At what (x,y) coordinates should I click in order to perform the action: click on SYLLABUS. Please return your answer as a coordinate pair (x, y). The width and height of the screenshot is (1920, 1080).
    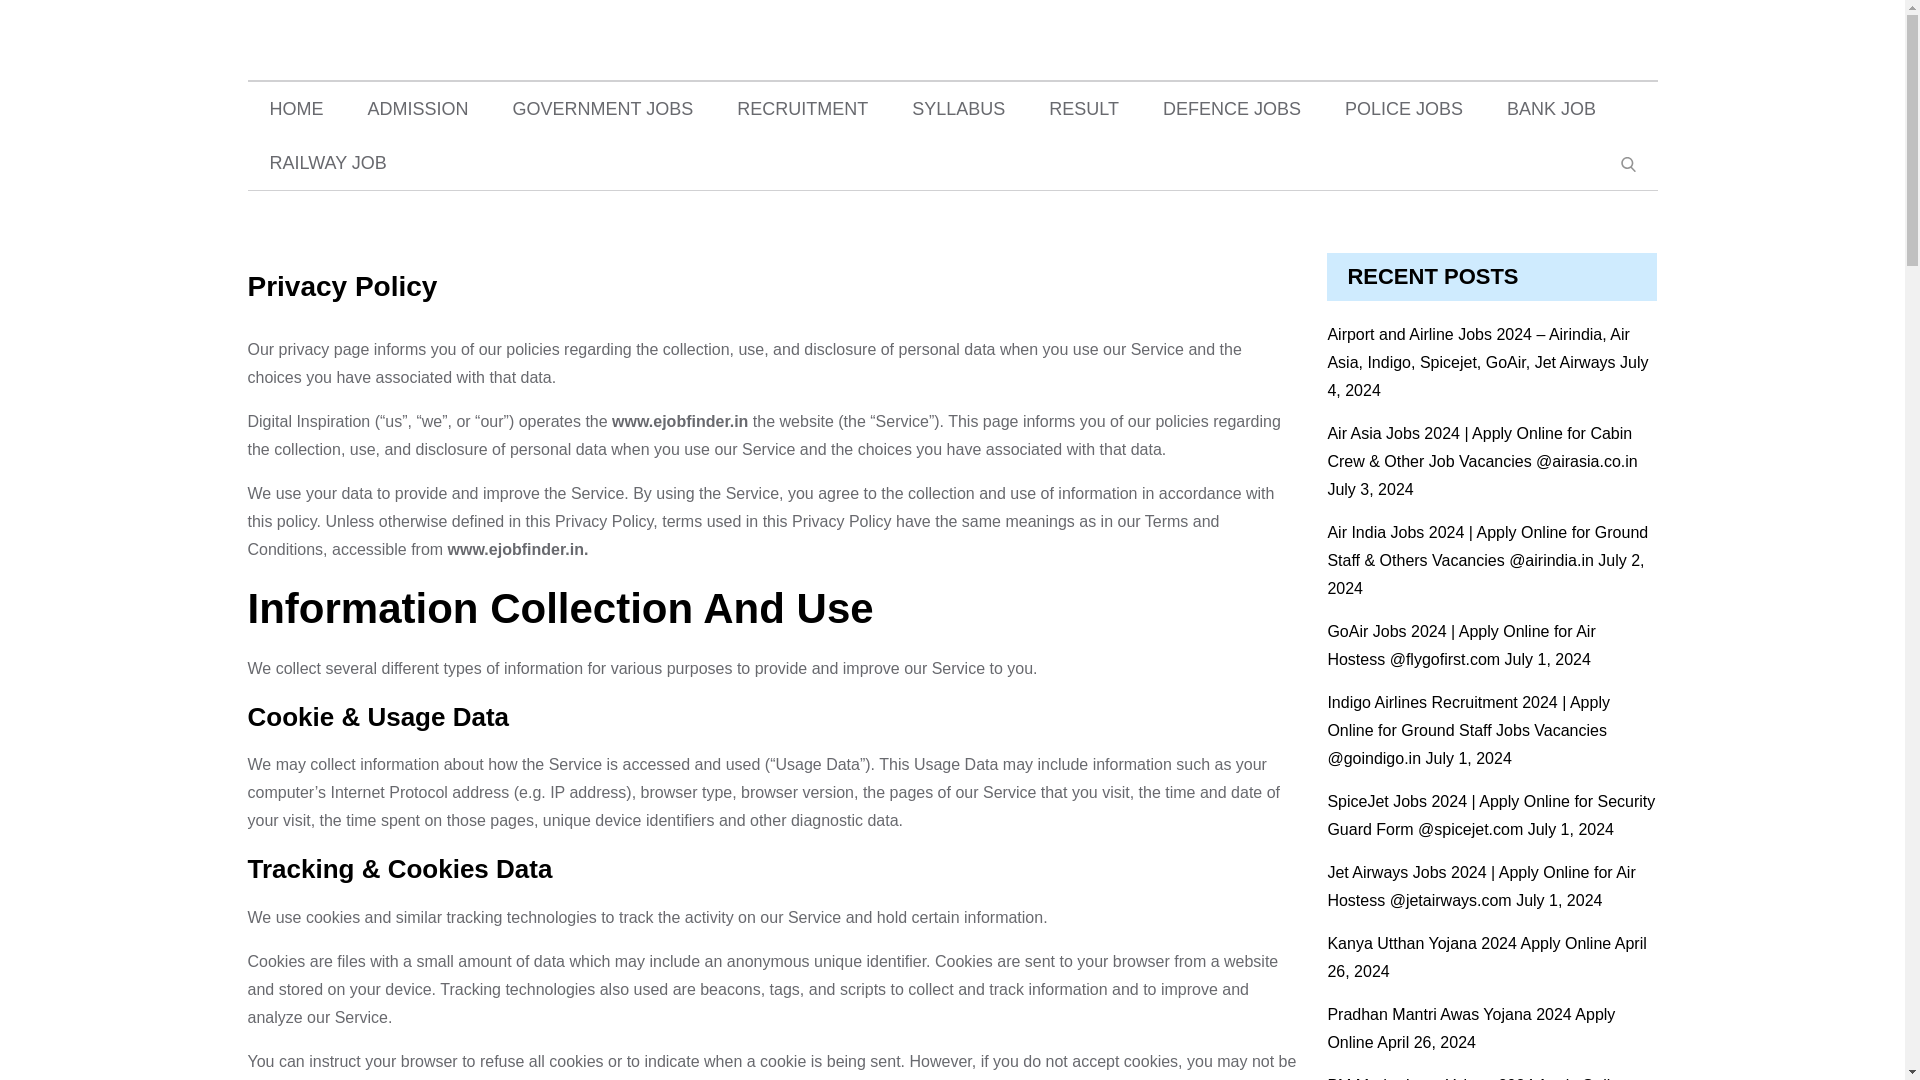
    Looking at the image, I should click on (958, 109).